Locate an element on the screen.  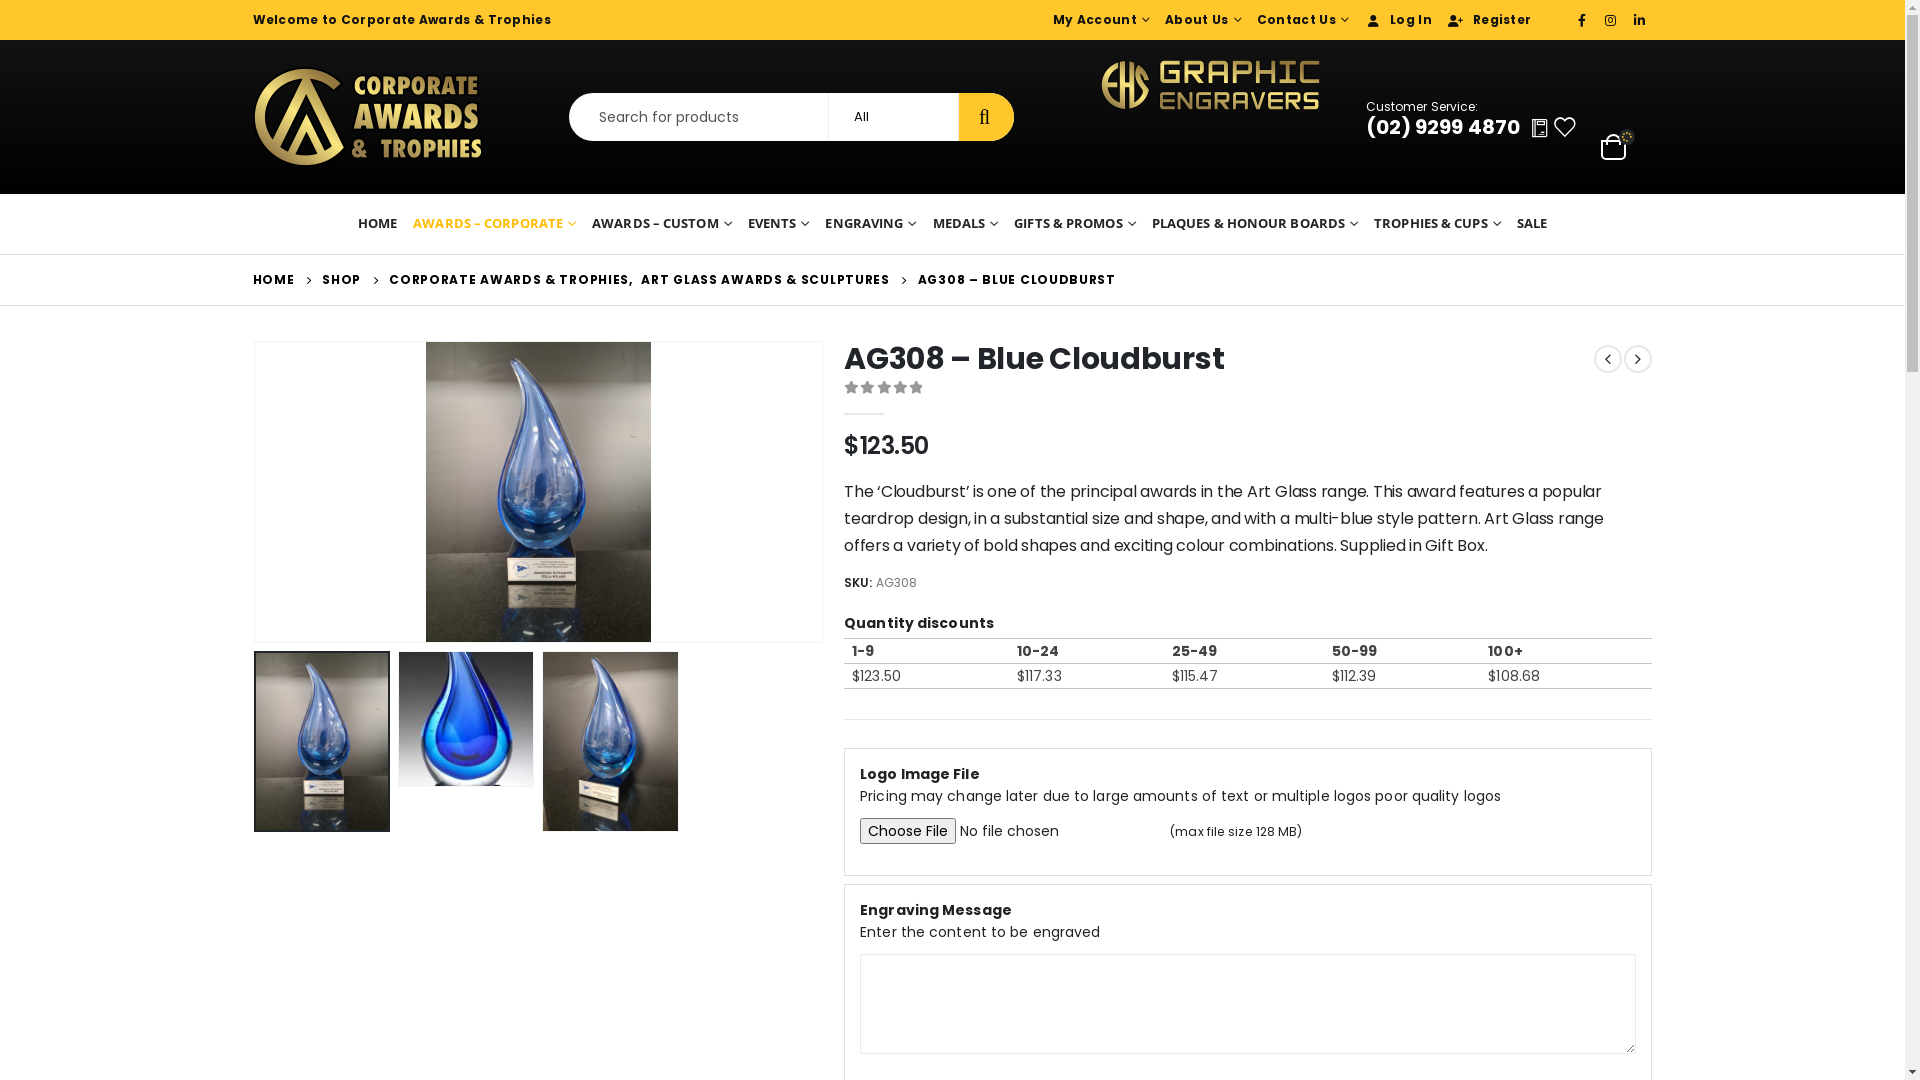
Register is located at coordinates (1486, 20).